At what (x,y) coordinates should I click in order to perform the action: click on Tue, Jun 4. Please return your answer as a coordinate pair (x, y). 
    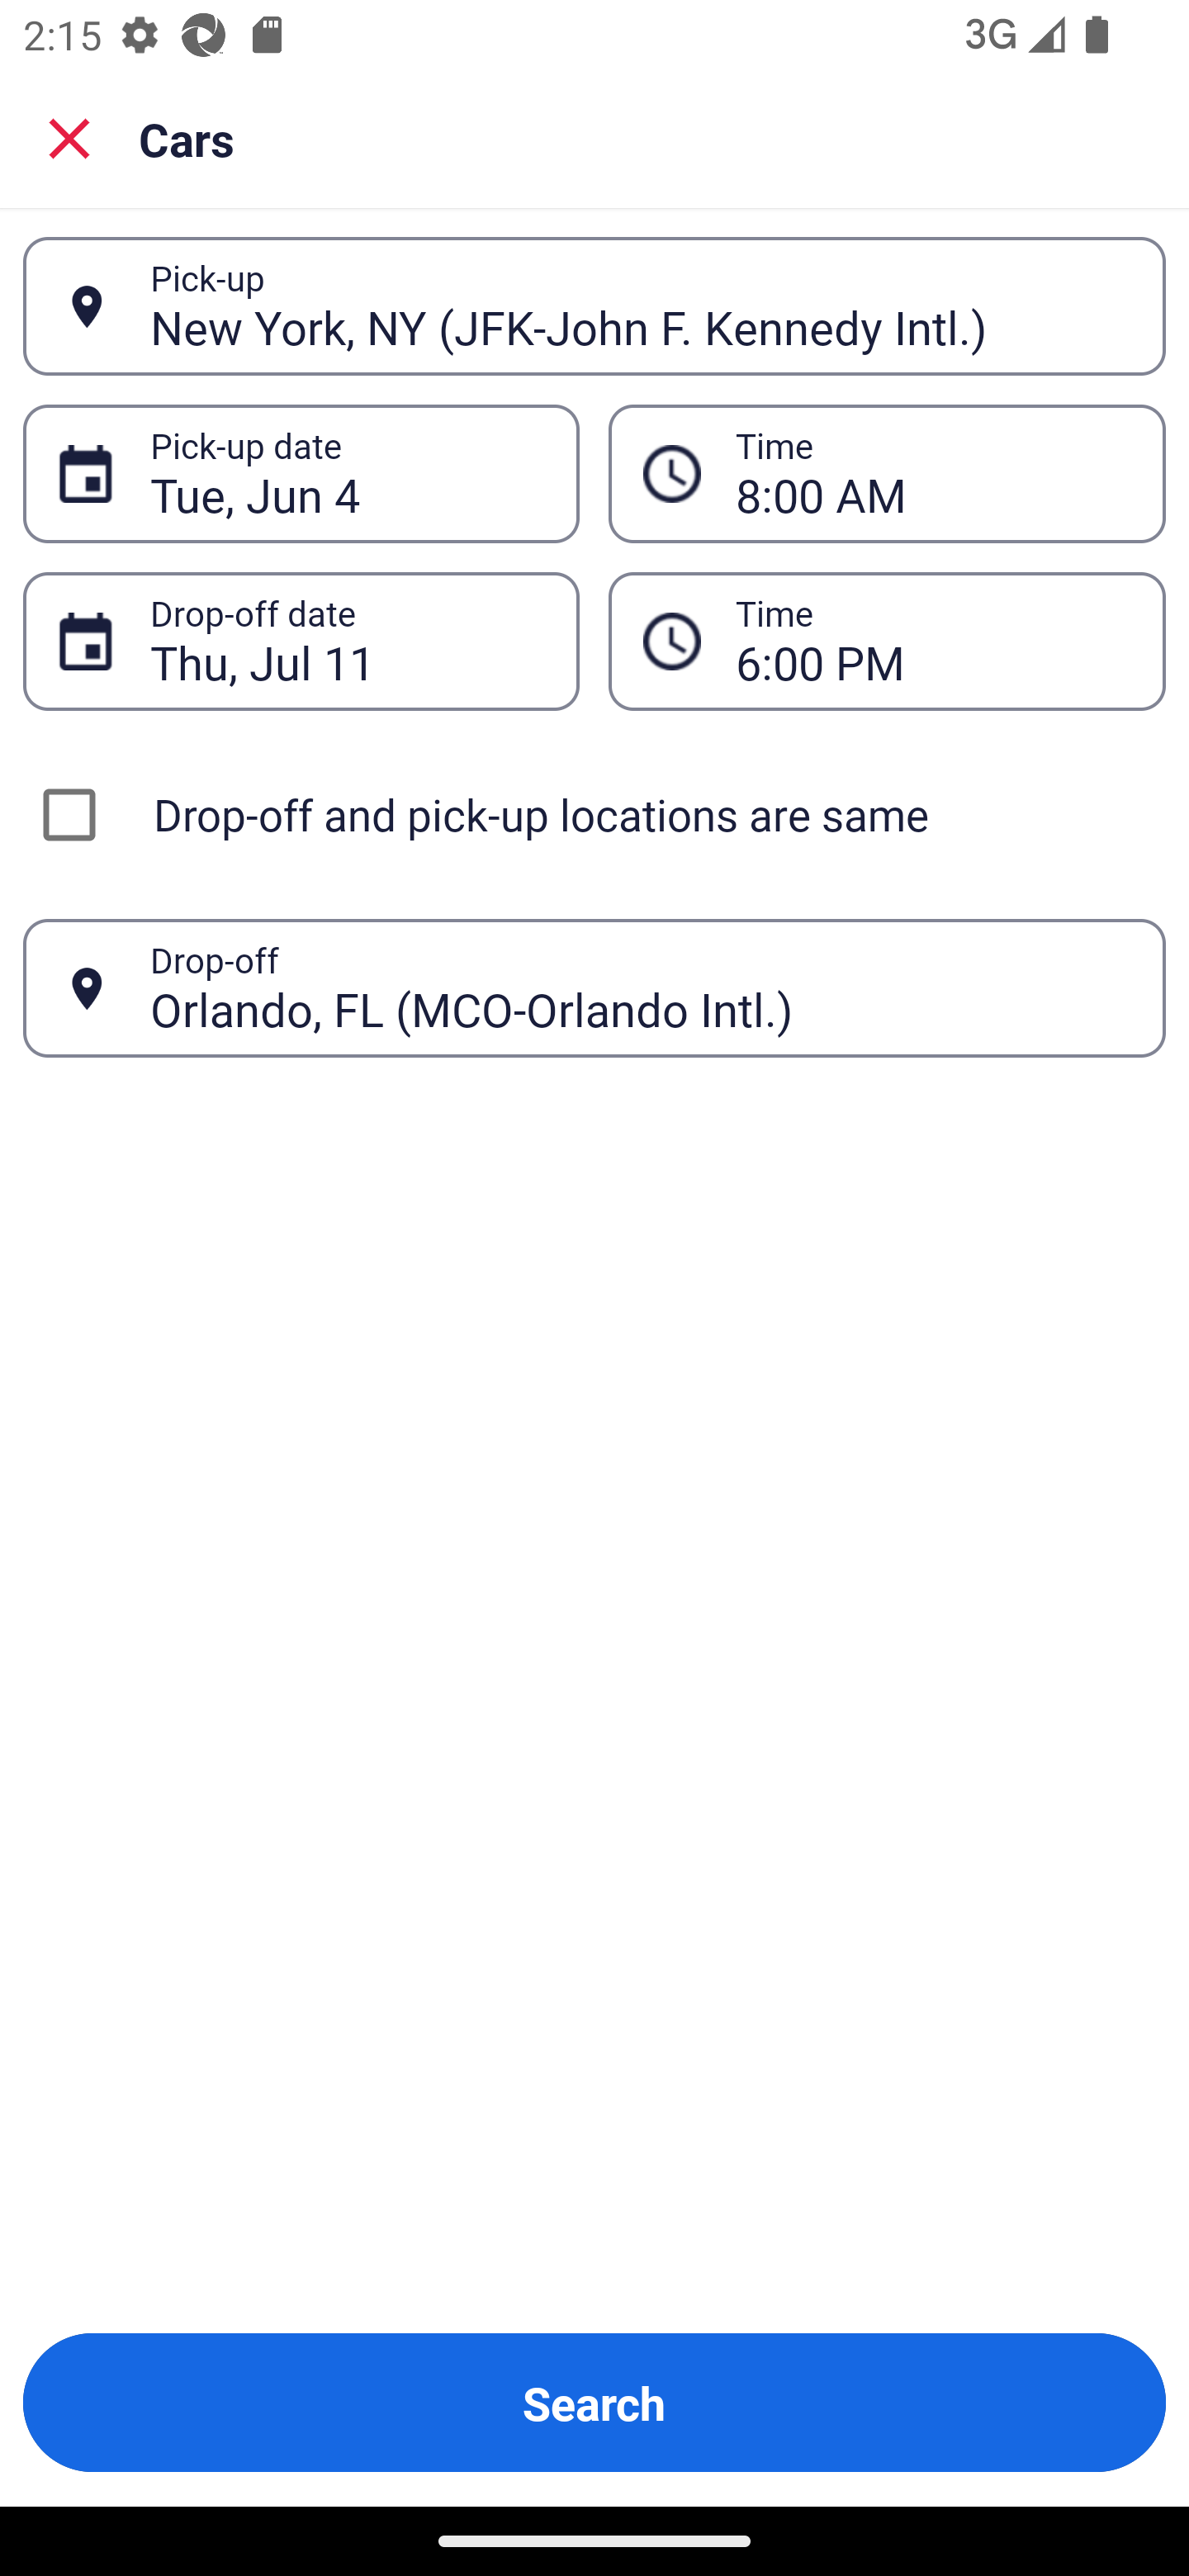
    Looking at the image, I should click on (347, 474).